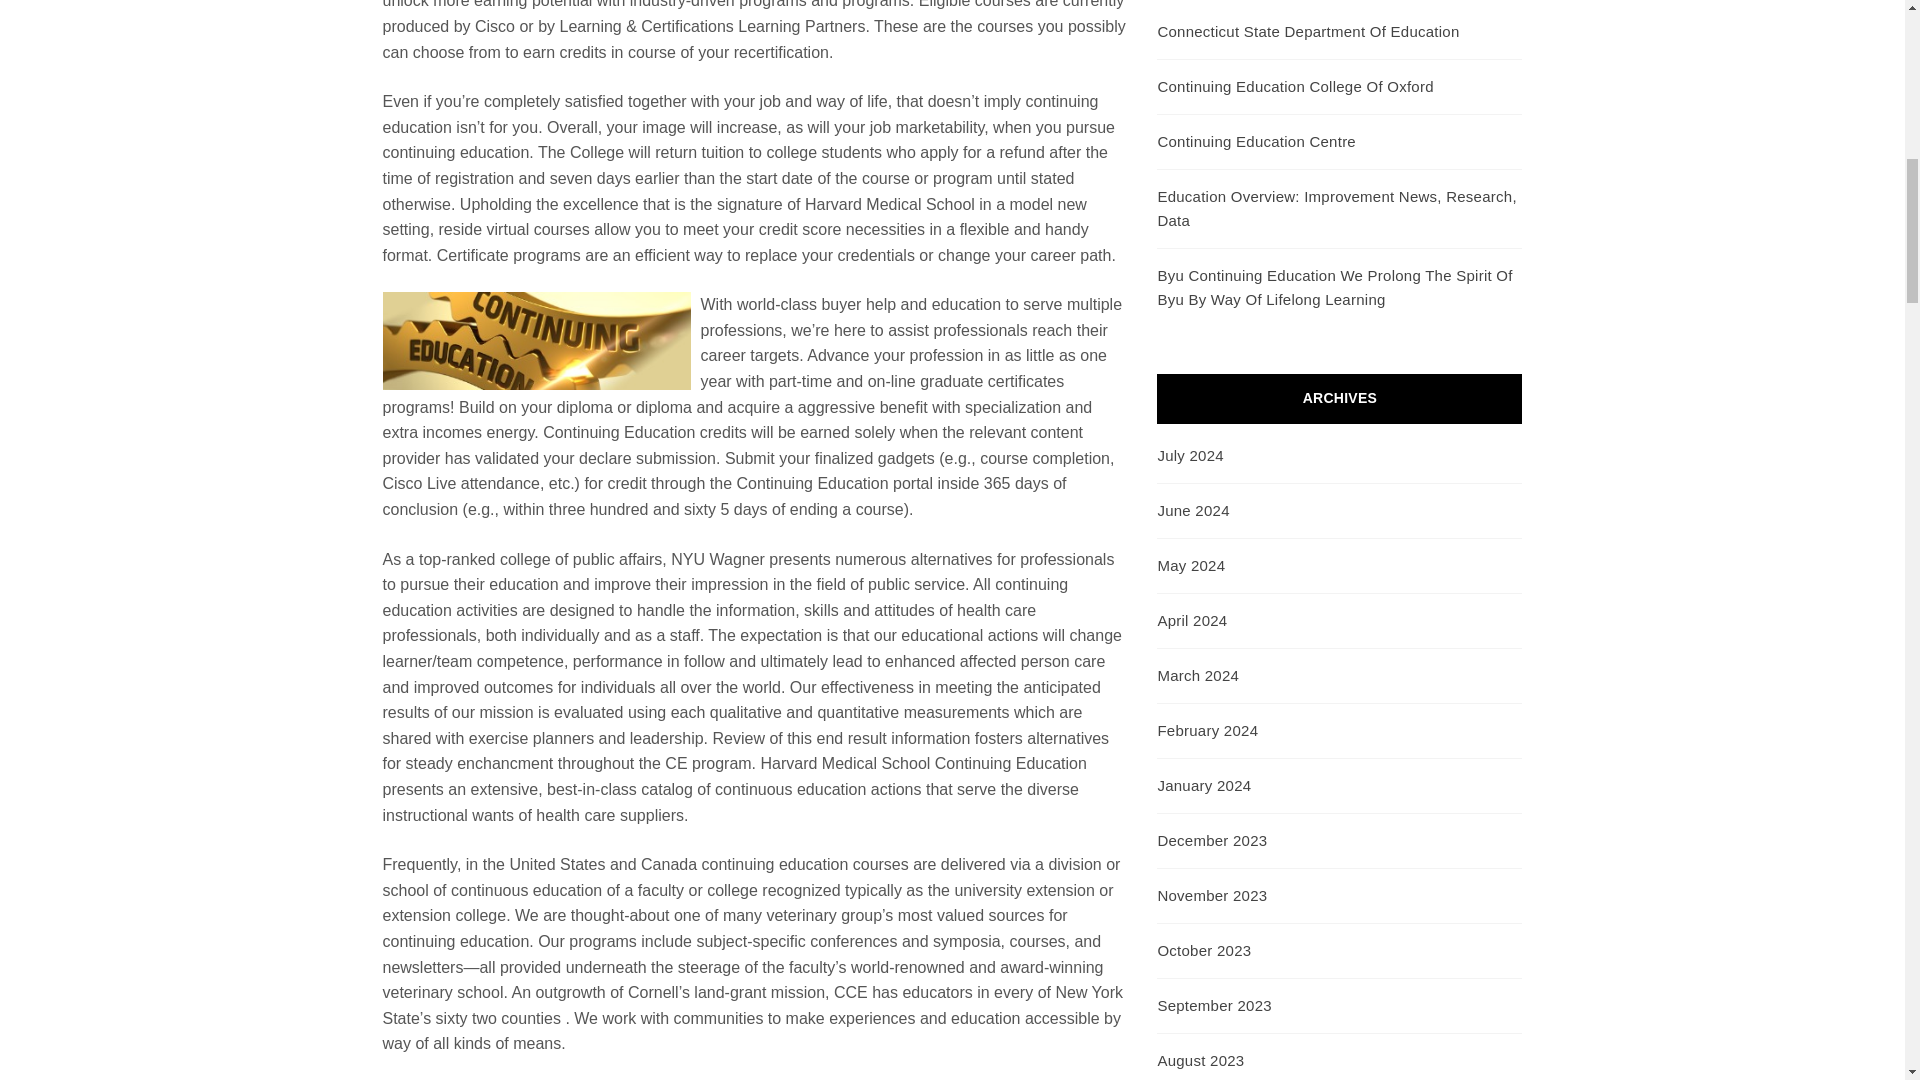  Describe the element at coordinates (1192, 510) in the screenshot. I see `June 2024` at that location.